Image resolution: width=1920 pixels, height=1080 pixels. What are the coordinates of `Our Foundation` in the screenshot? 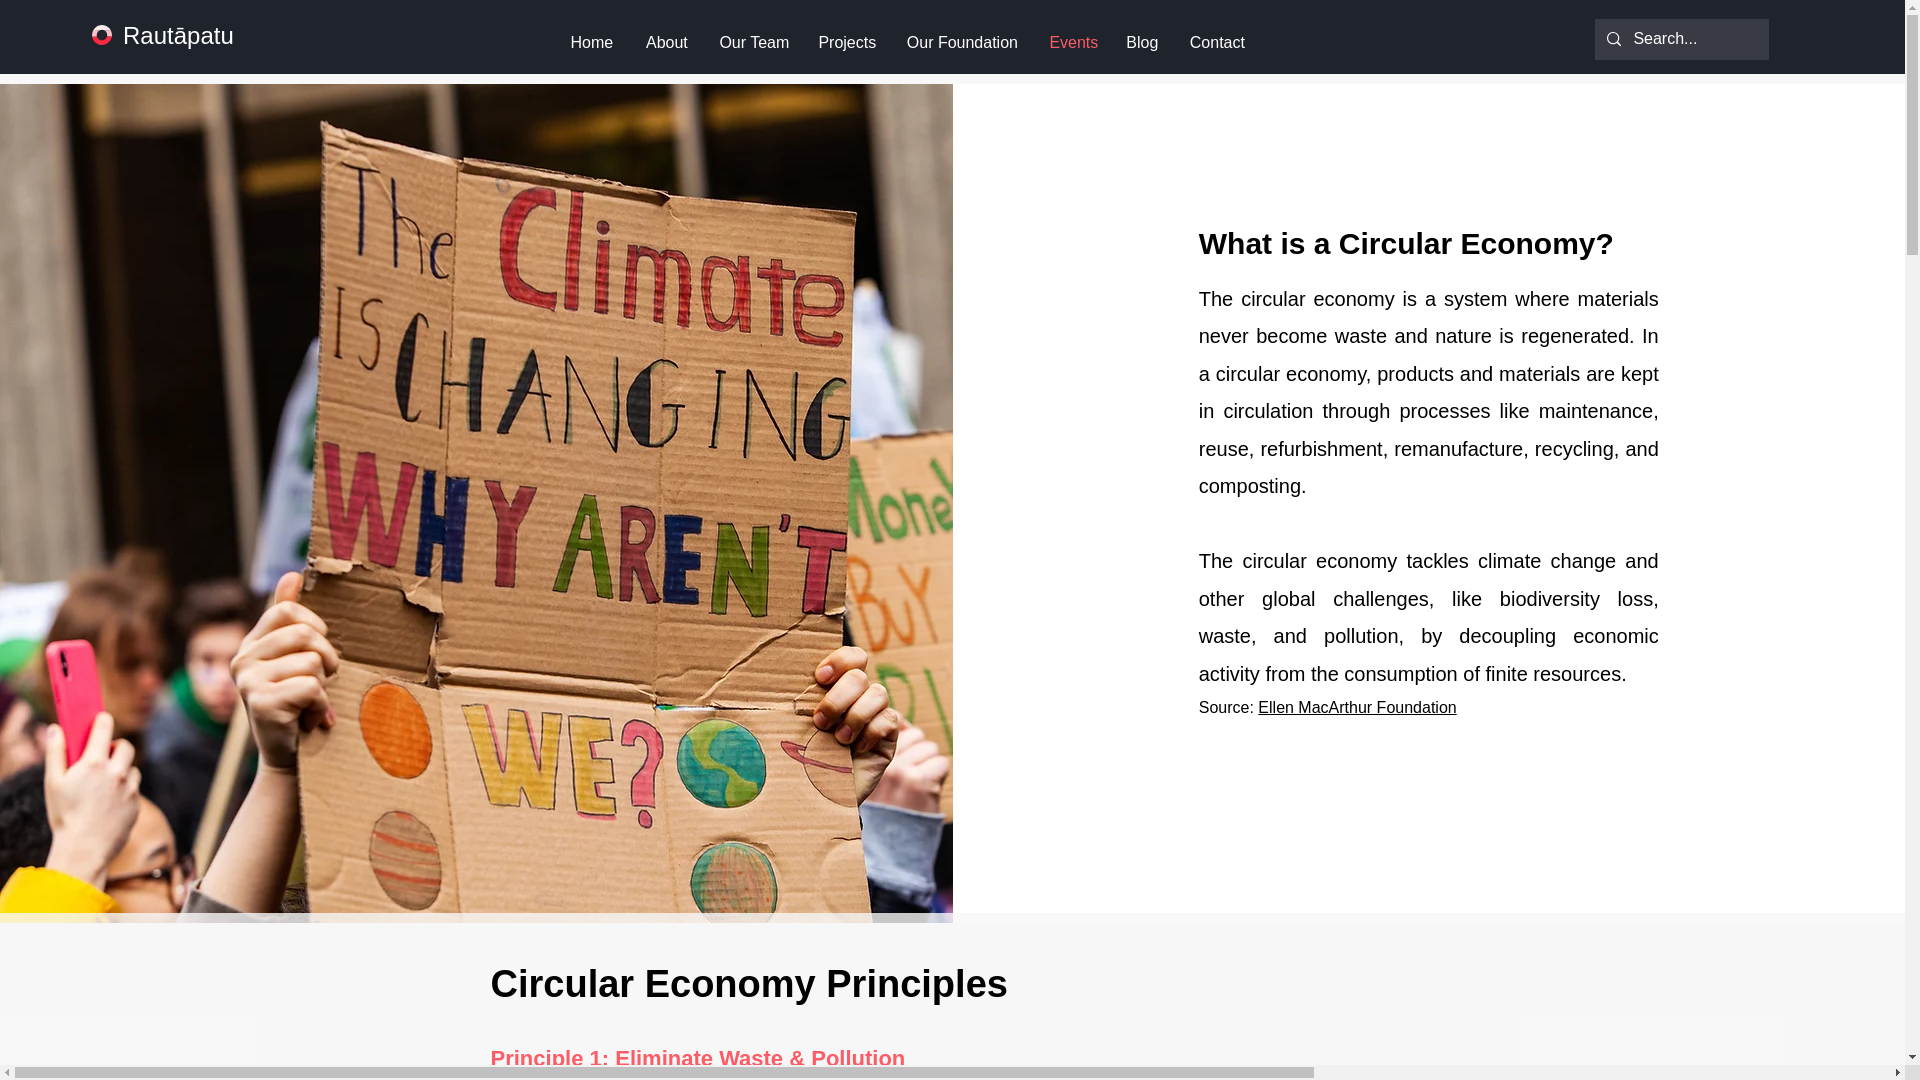 It's located at (962, 42).